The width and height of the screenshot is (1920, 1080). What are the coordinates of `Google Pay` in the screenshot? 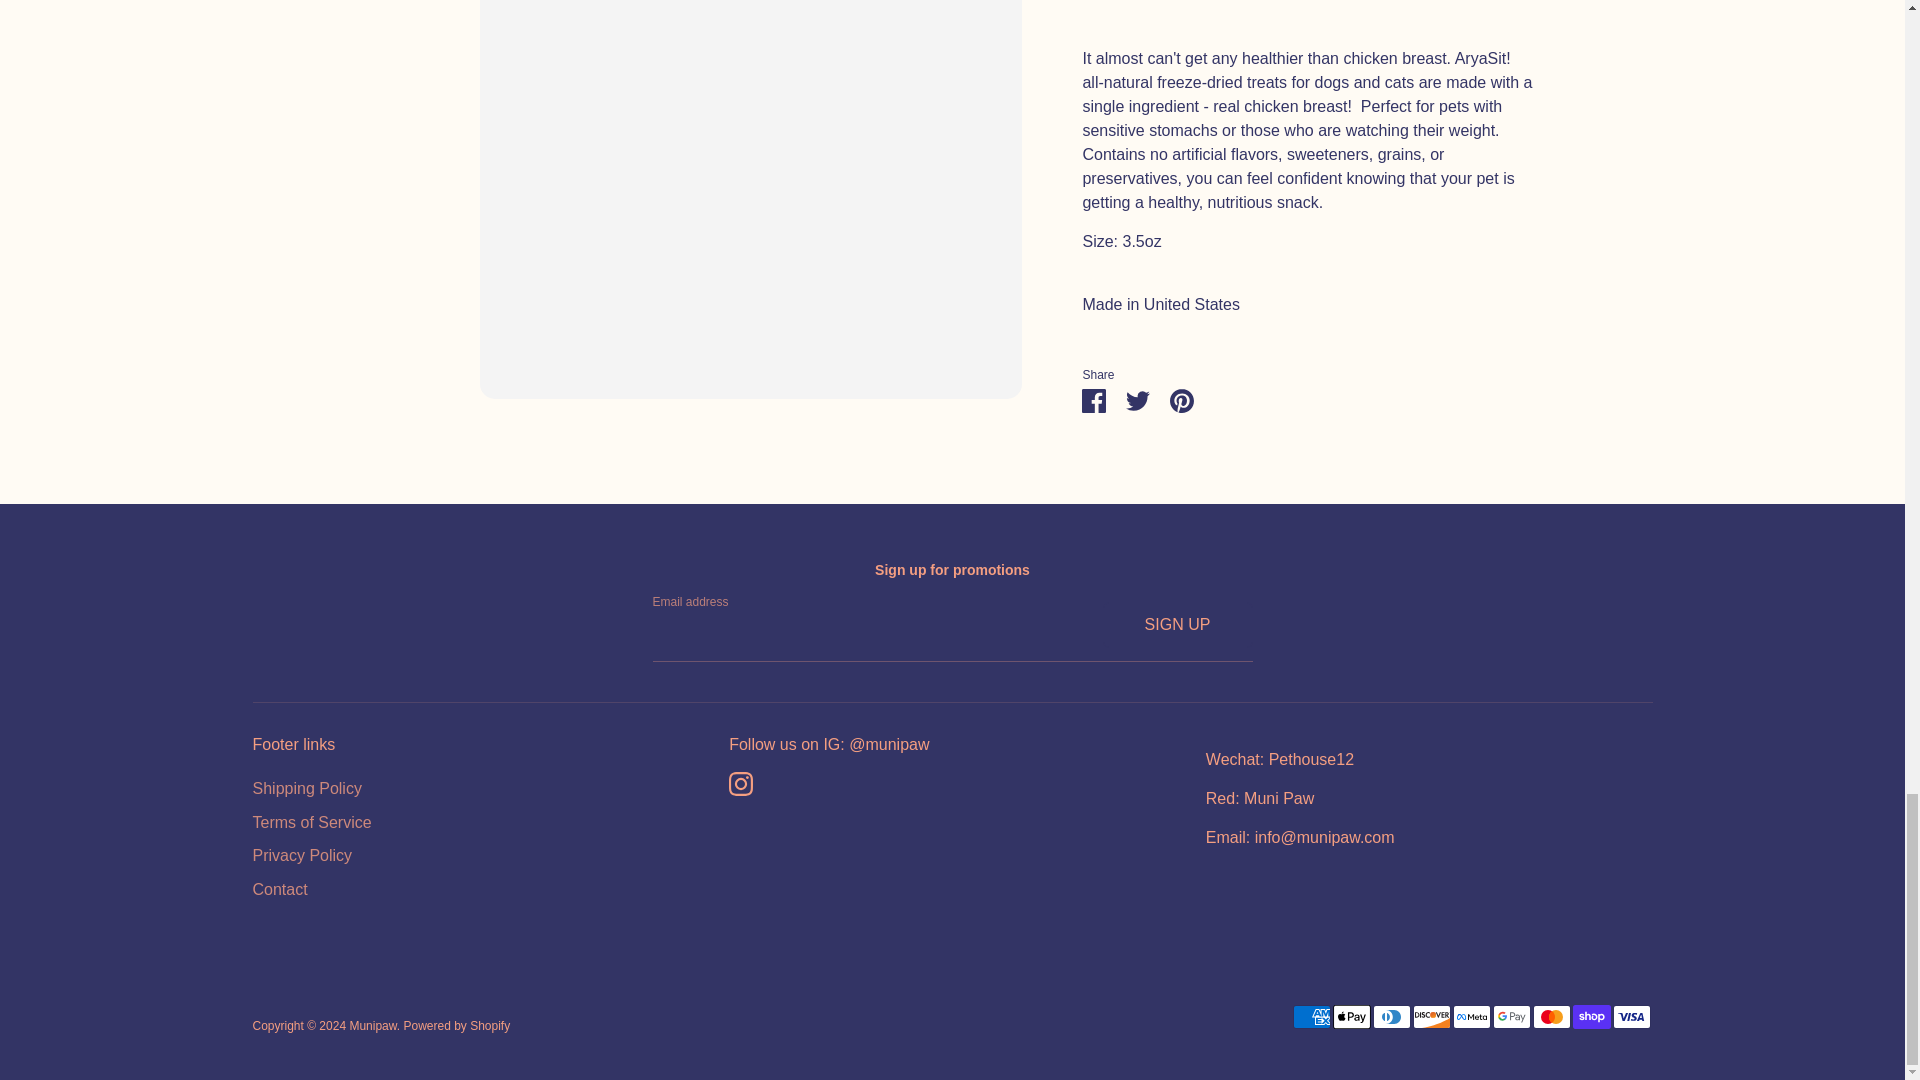 It's located at (1510, 1017).